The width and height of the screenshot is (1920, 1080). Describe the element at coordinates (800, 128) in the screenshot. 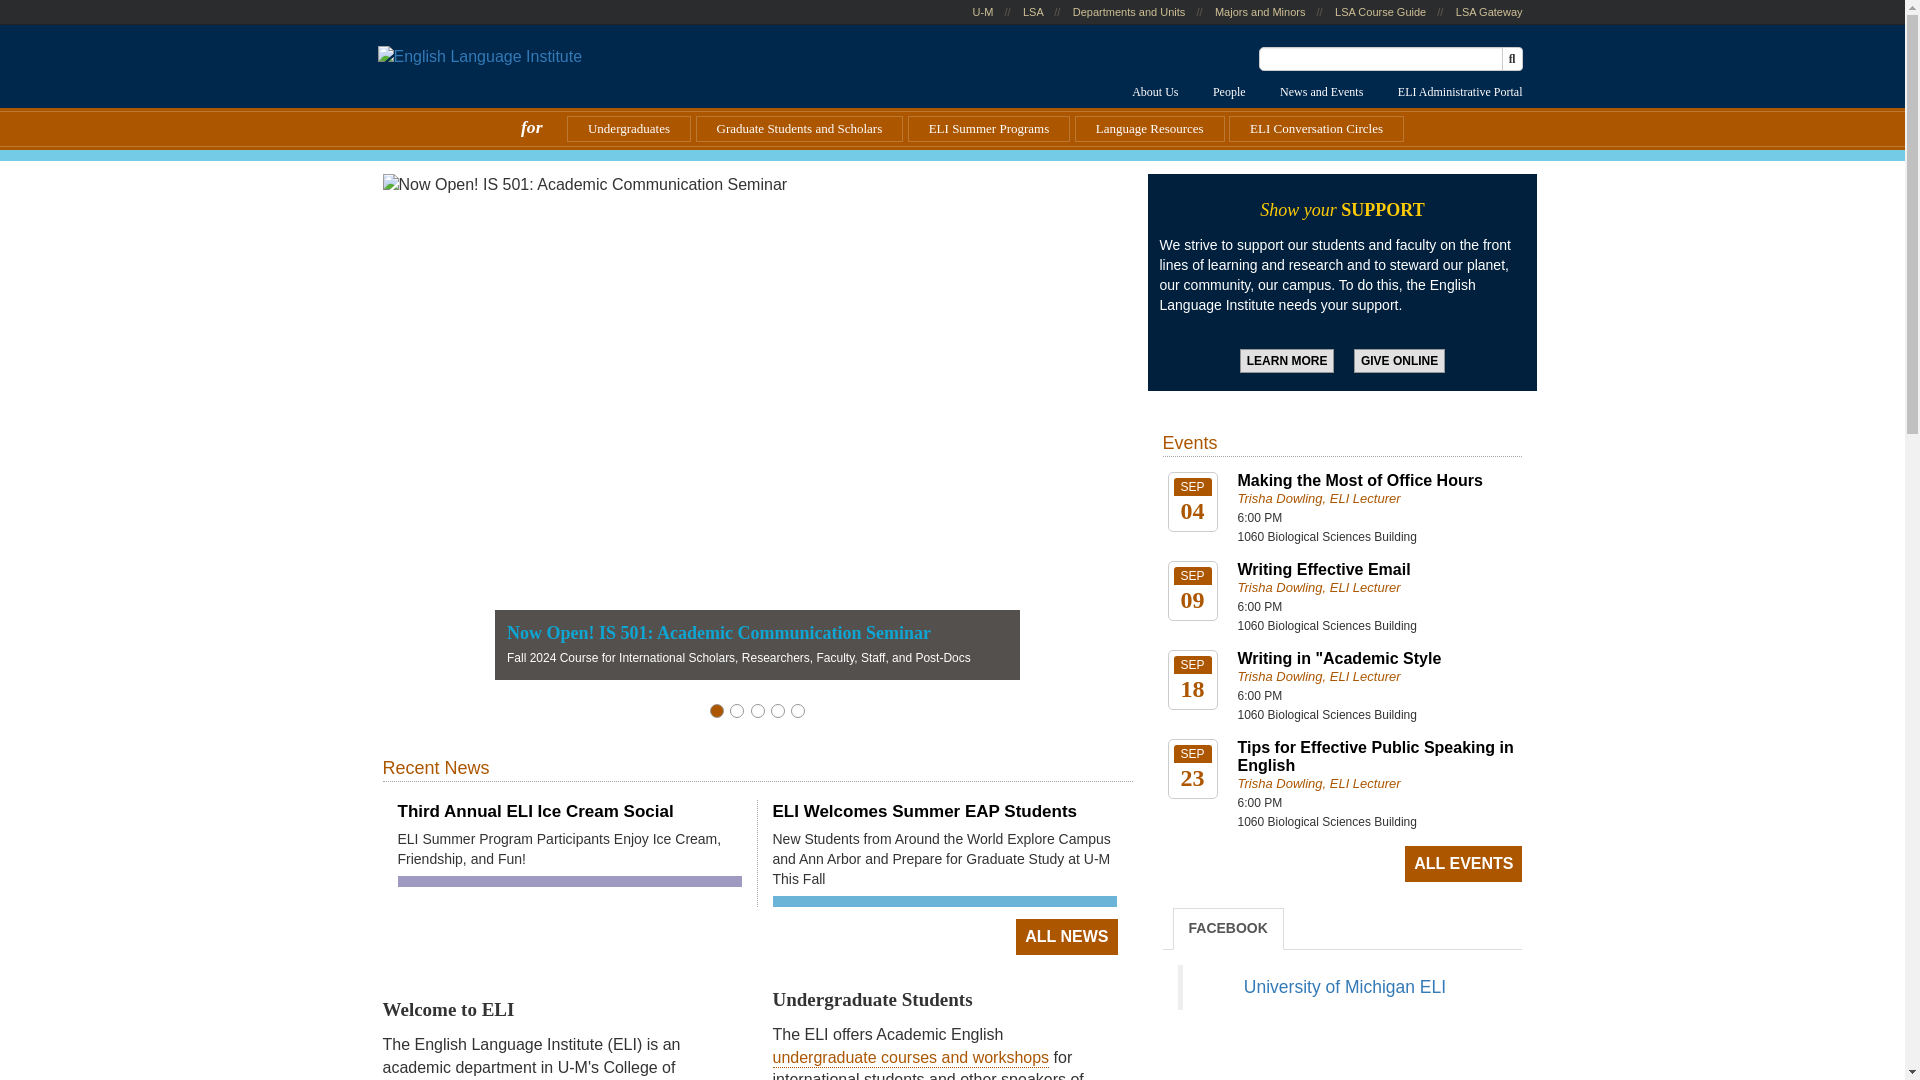

I see `Graduate Students and Scholars` at that location.